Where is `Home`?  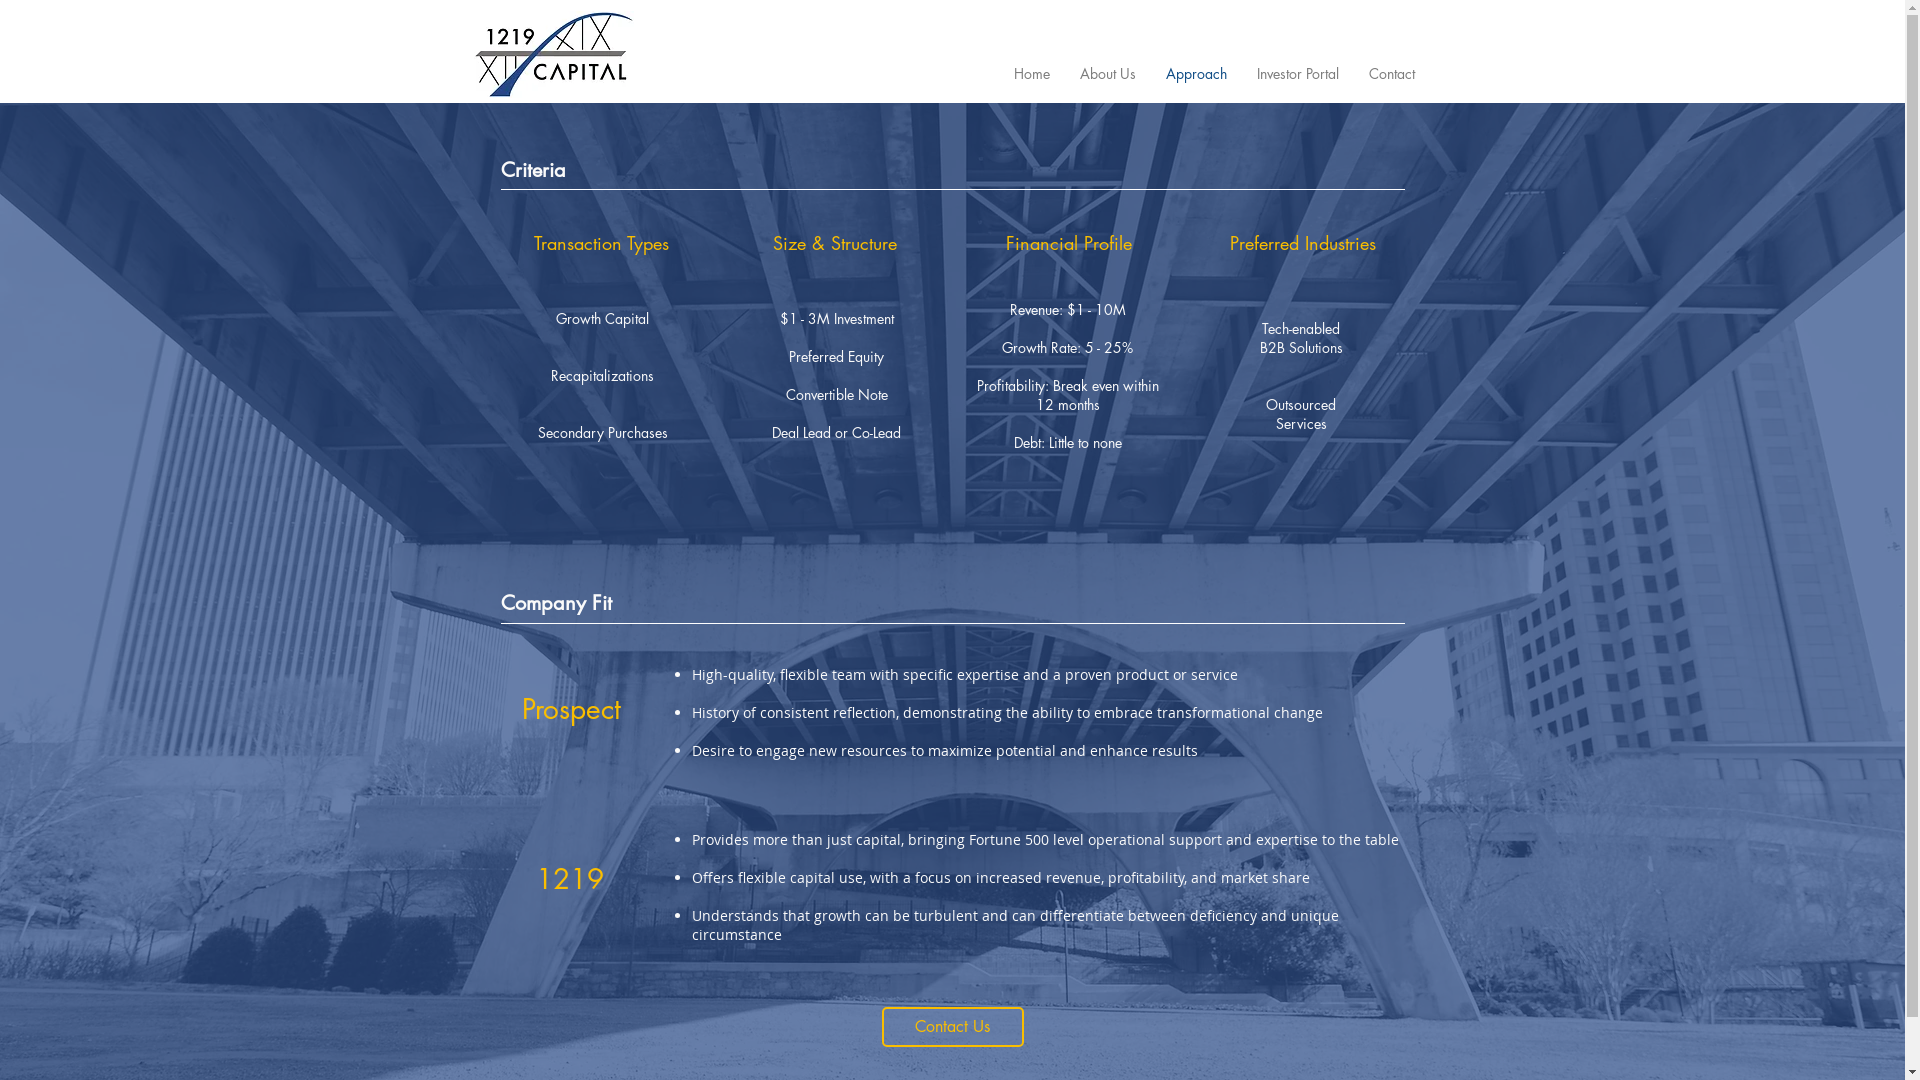 Home is located at coordinates (1031, 74).